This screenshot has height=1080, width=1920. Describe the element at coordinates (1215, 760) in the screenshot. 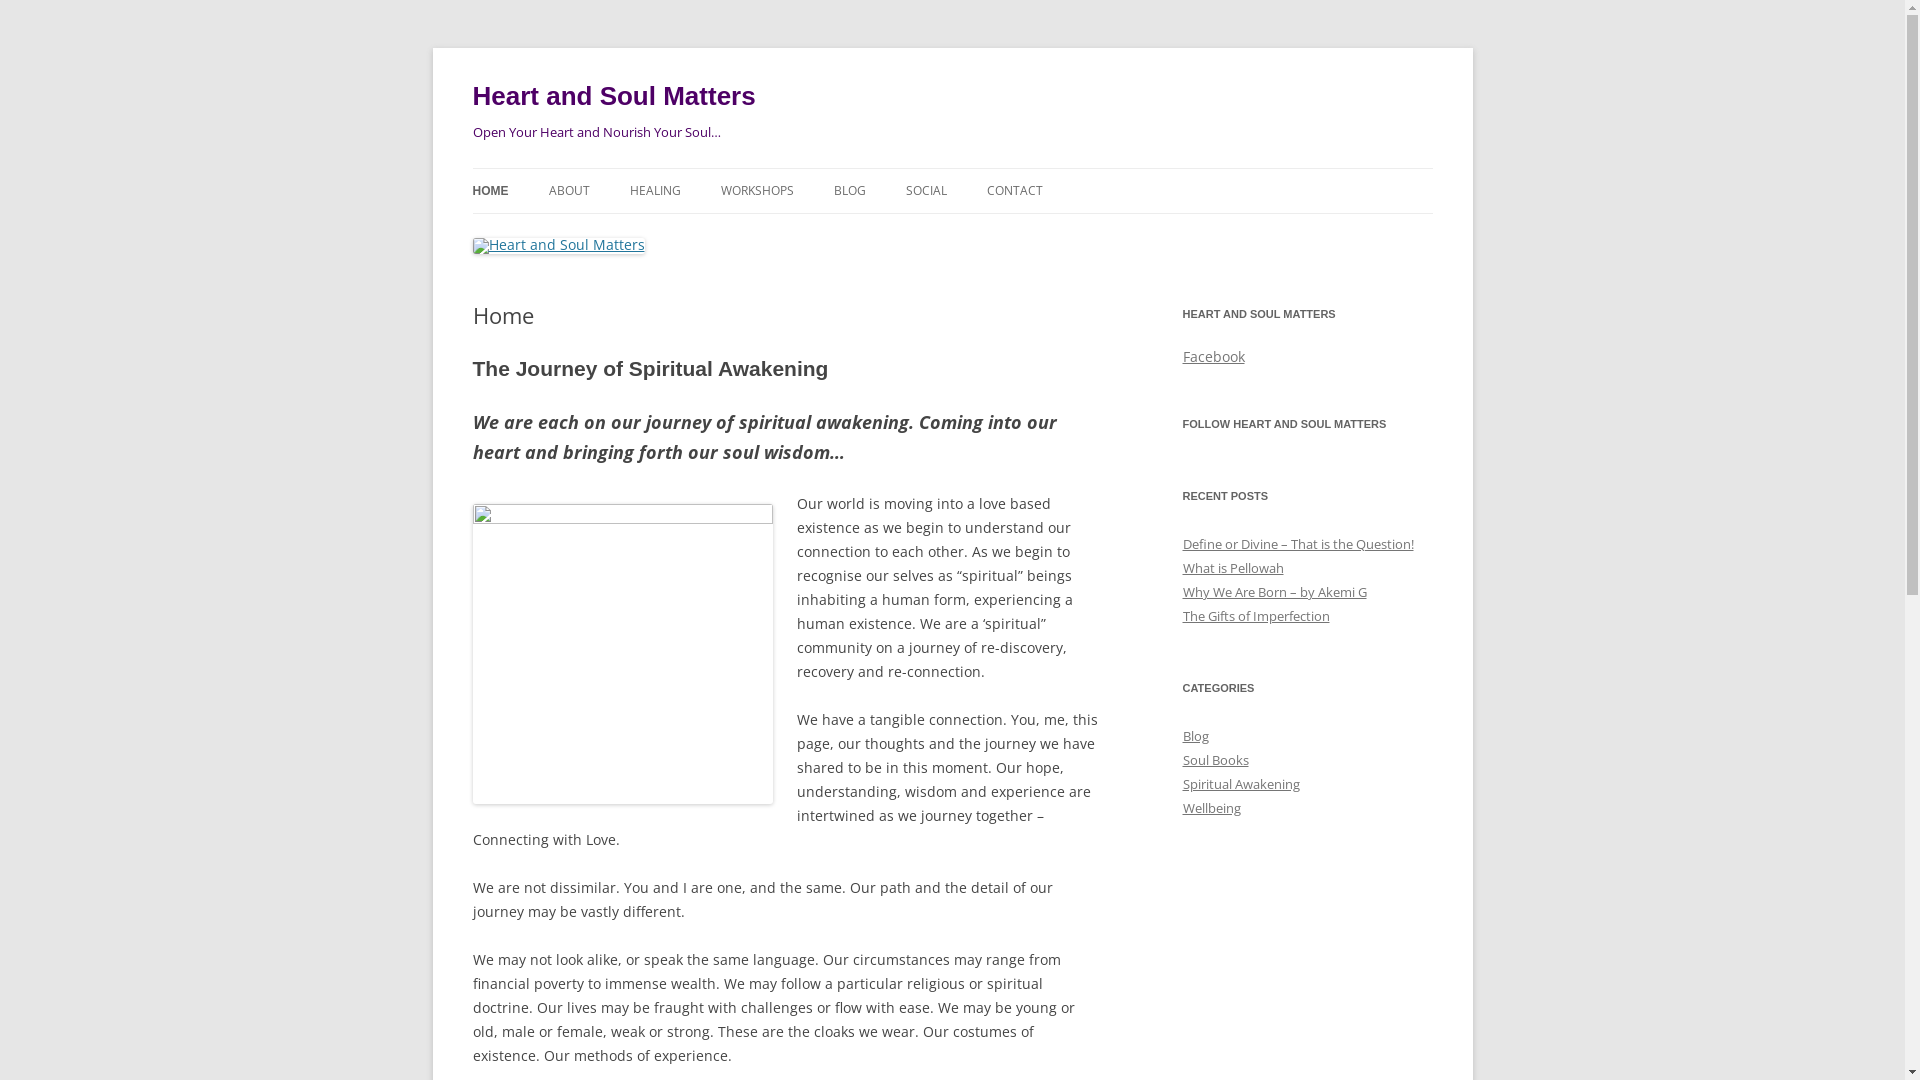

I see `Soul Books` at that location.